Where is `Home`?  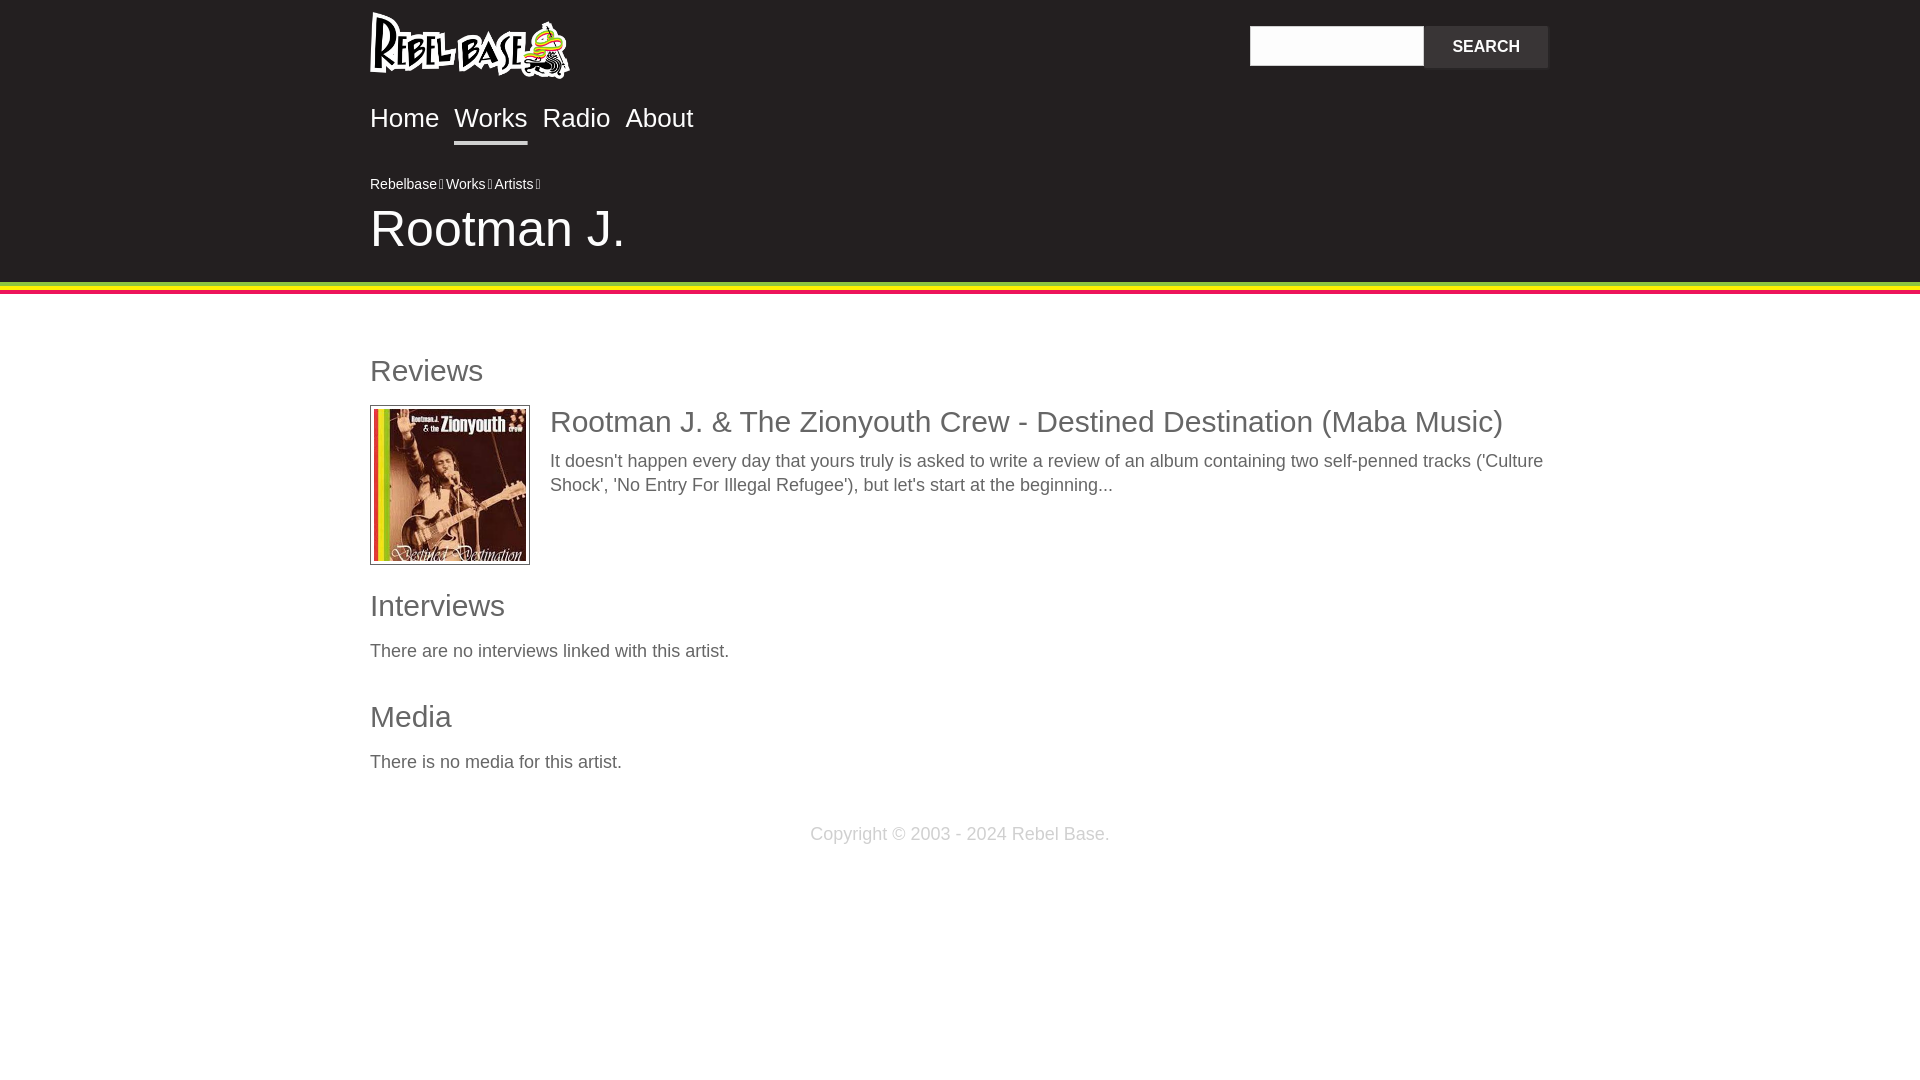
Home is located at coordinates (404, 117).